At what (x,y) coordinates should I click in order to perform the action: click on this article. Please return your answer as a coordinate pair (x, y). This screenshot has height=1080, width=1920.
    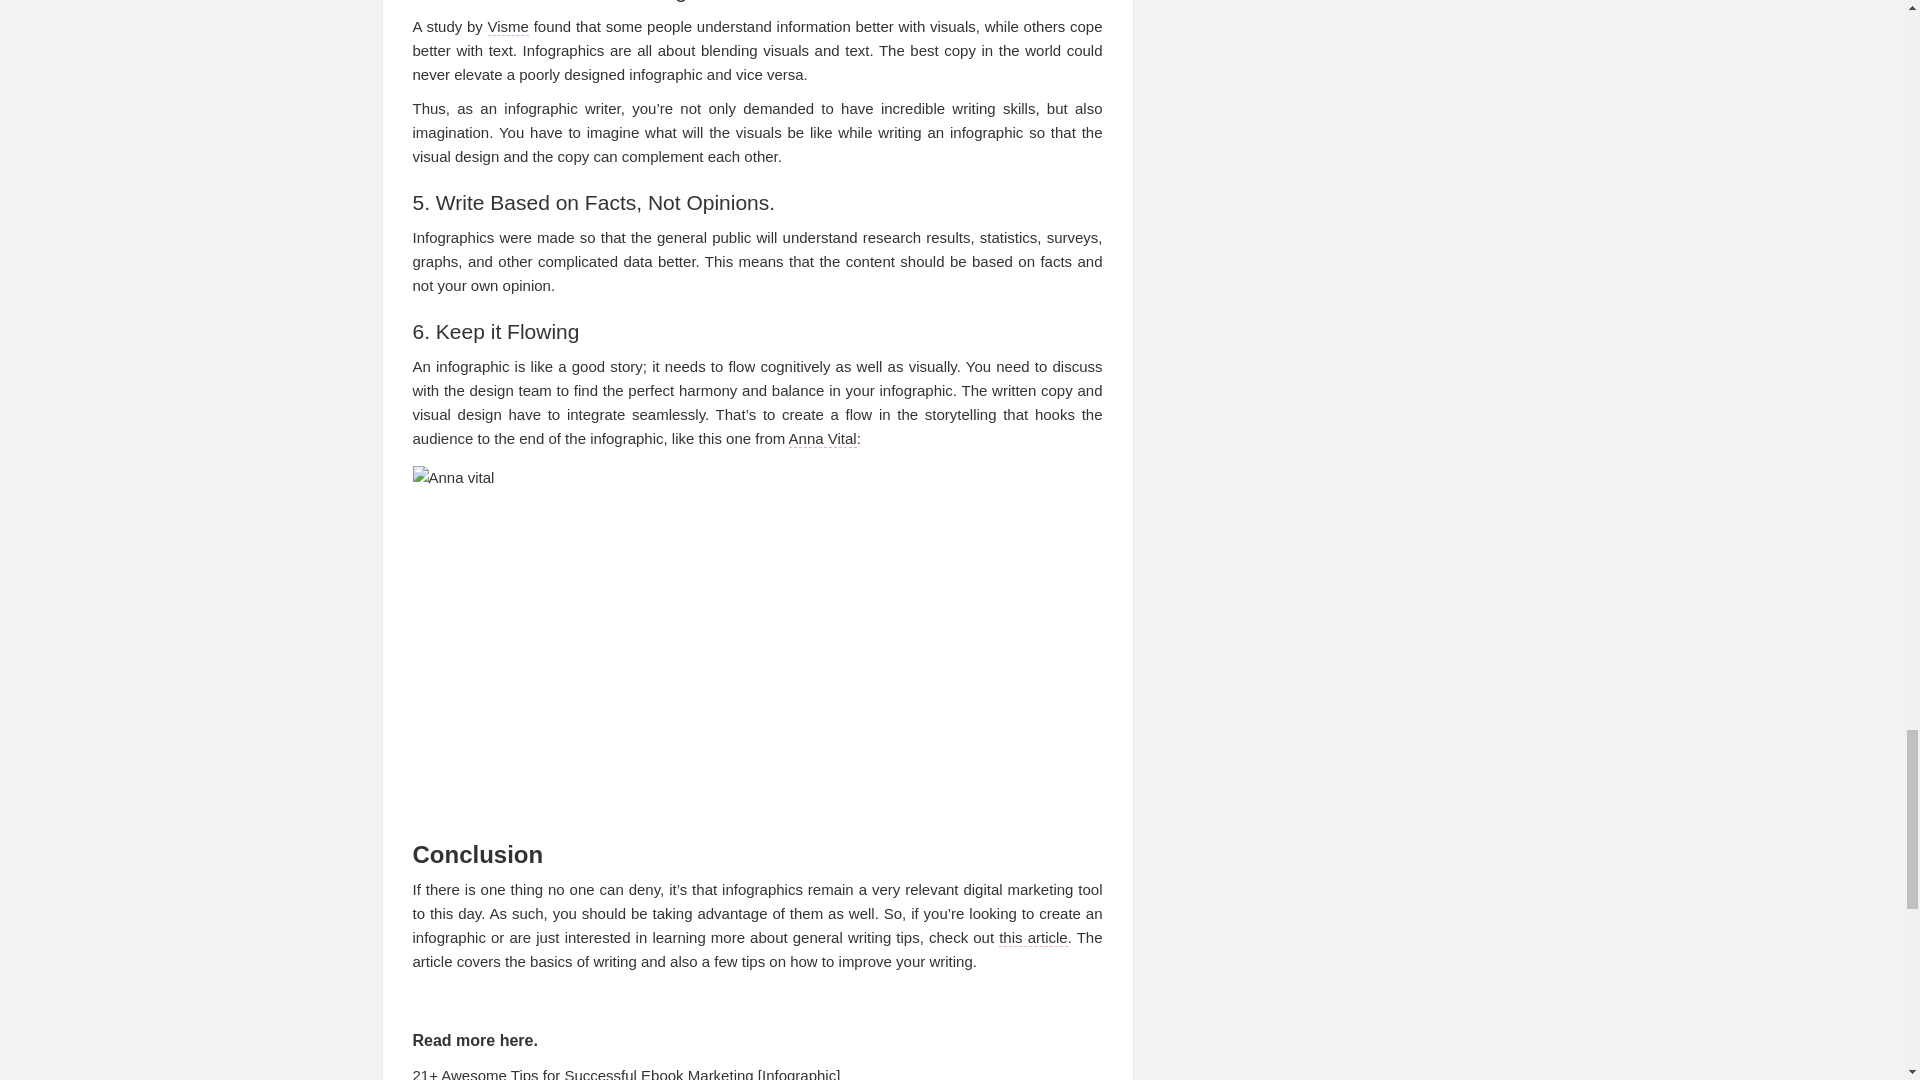
    Looking at the image, I should click on (1032, 938).